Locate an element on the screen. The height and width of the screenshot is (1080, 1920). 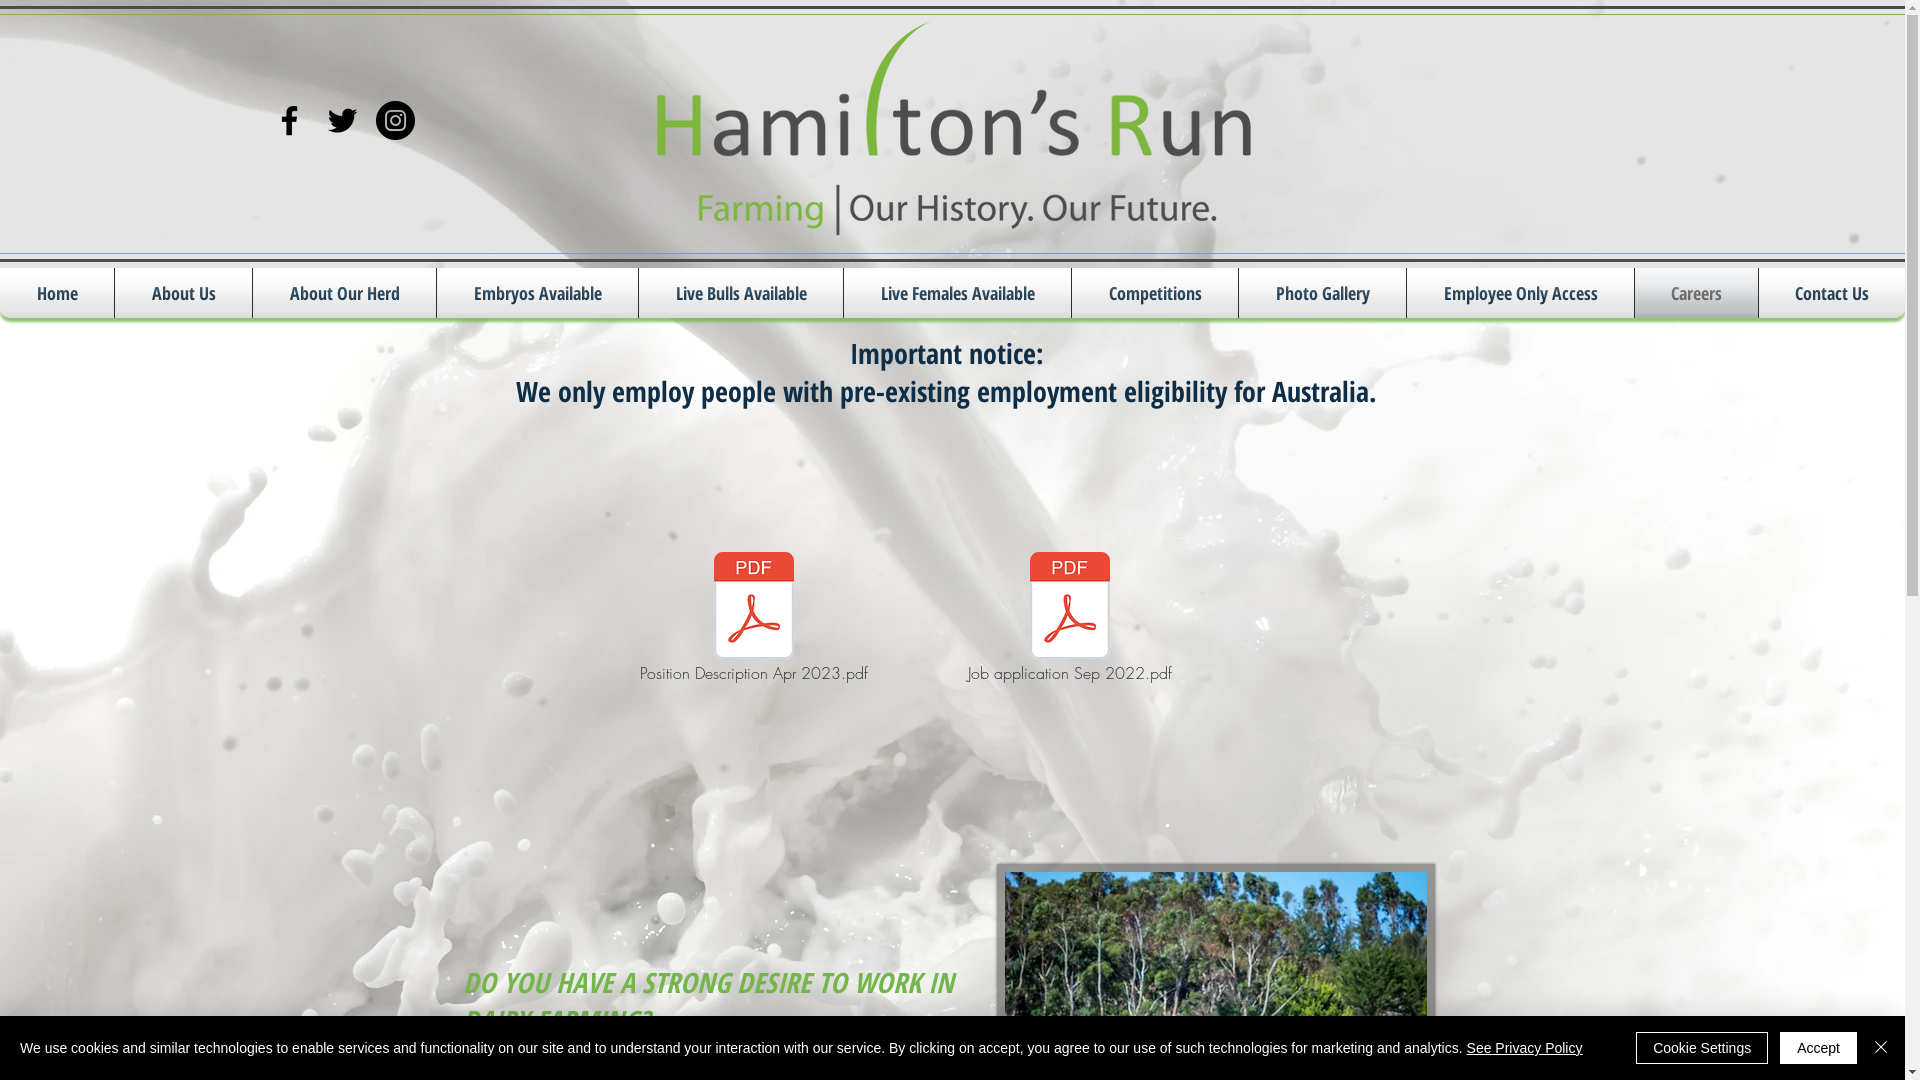
Employee Only Access is located at coordinates (1520, 293).